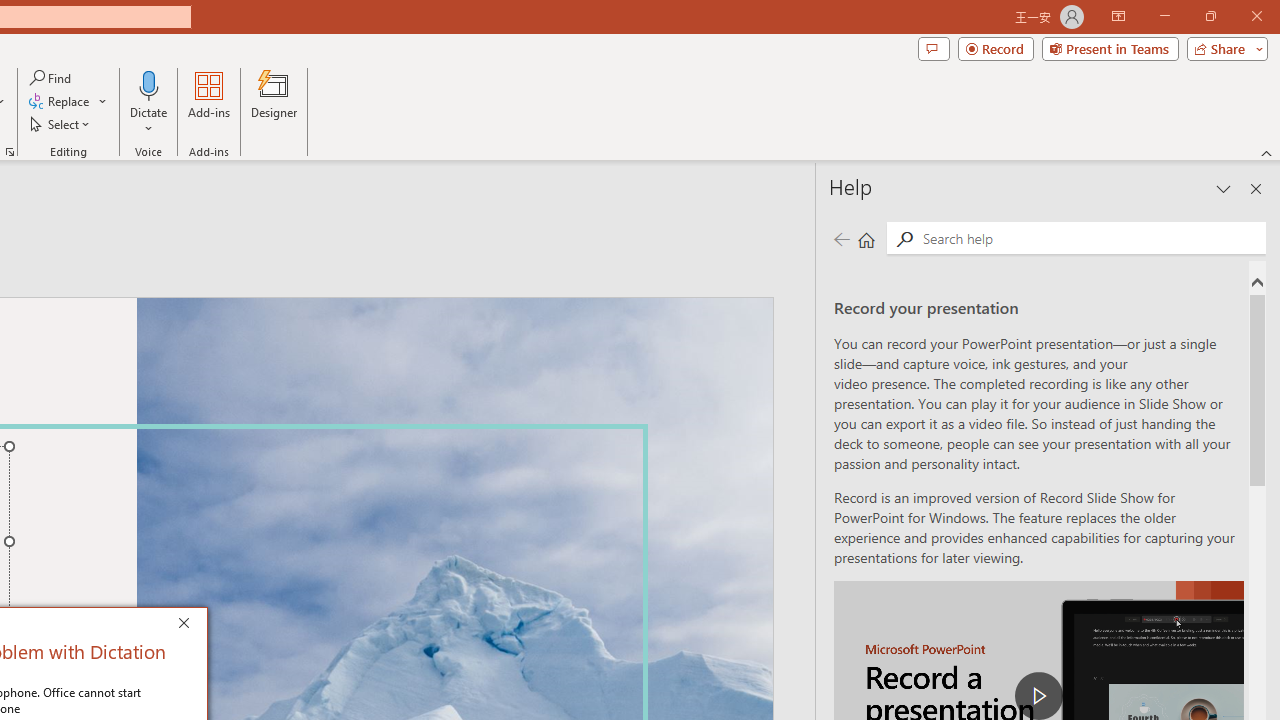  What do you see at coordinates (1164, 16) in the screenshot?
I see `Minimize` at bounding box center [1164, 16].